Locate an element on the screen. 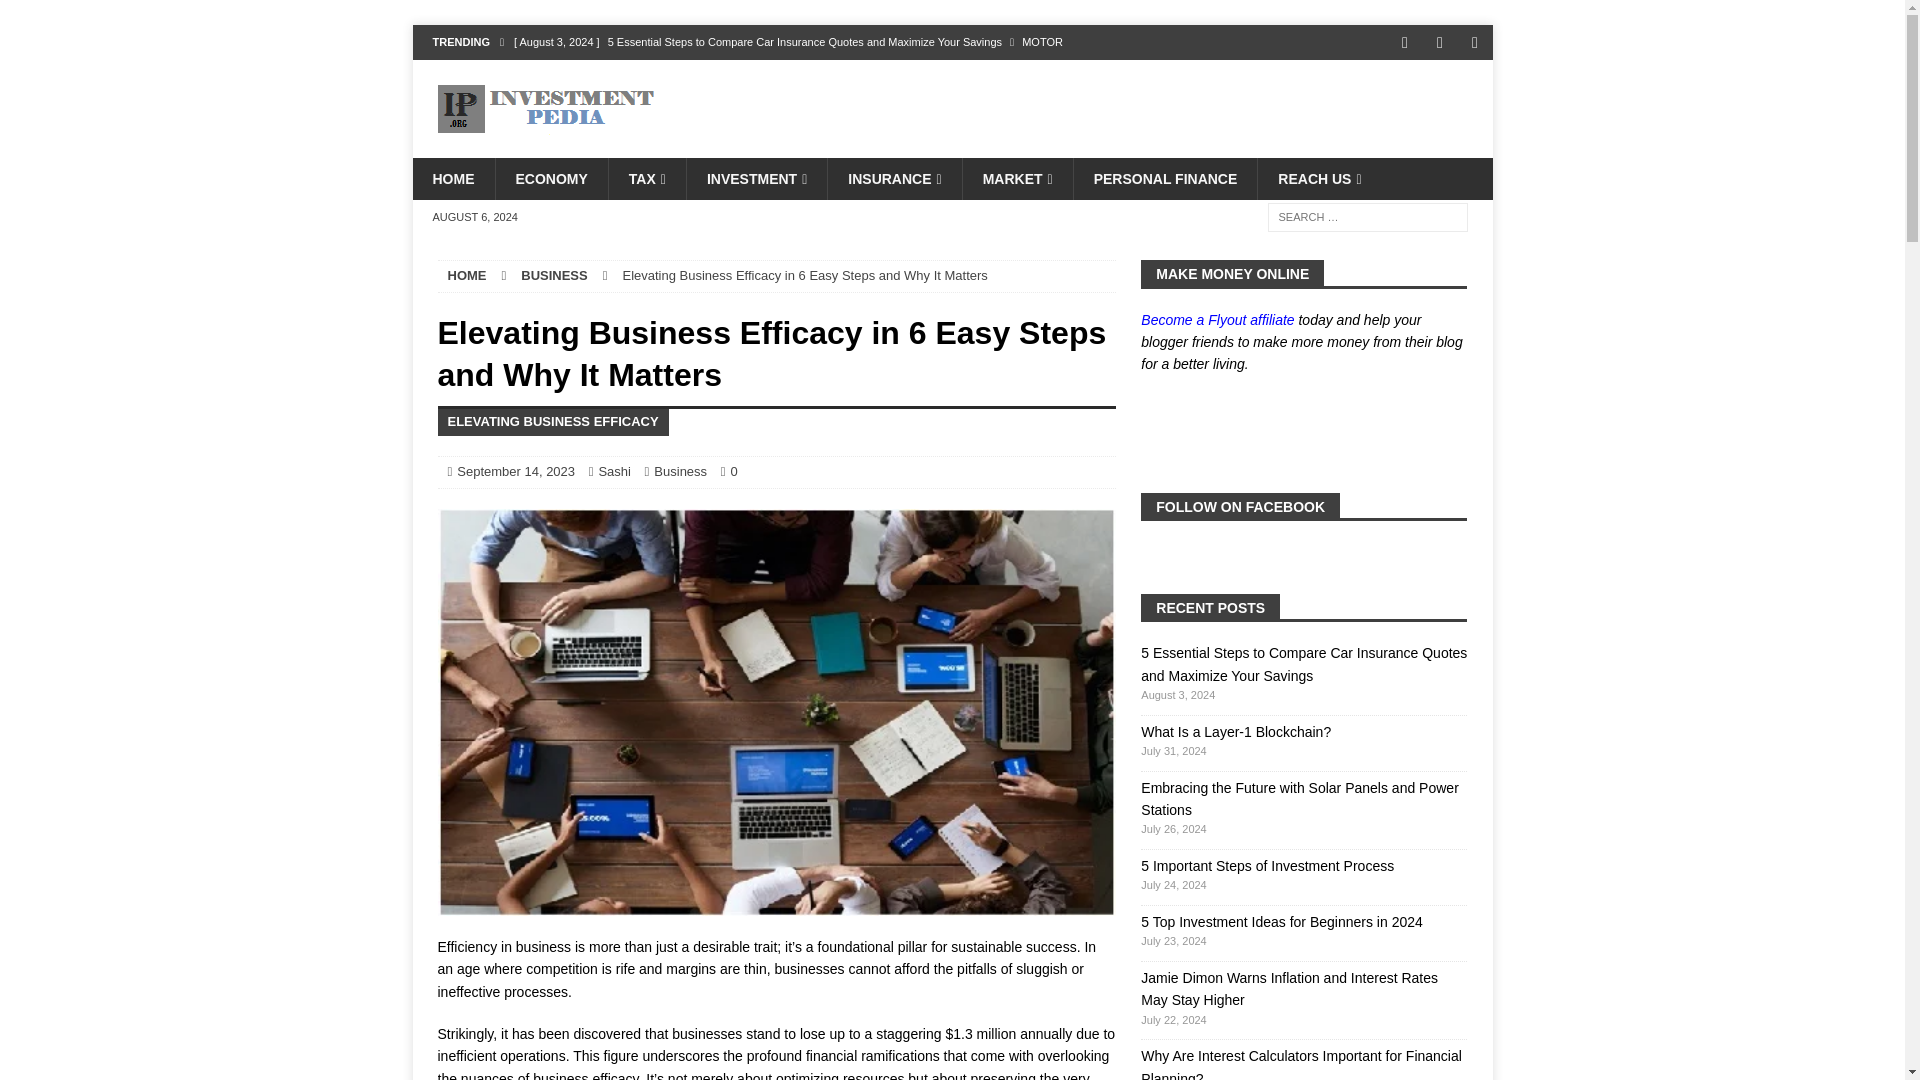  TAX is located at coordinates (646, 178).